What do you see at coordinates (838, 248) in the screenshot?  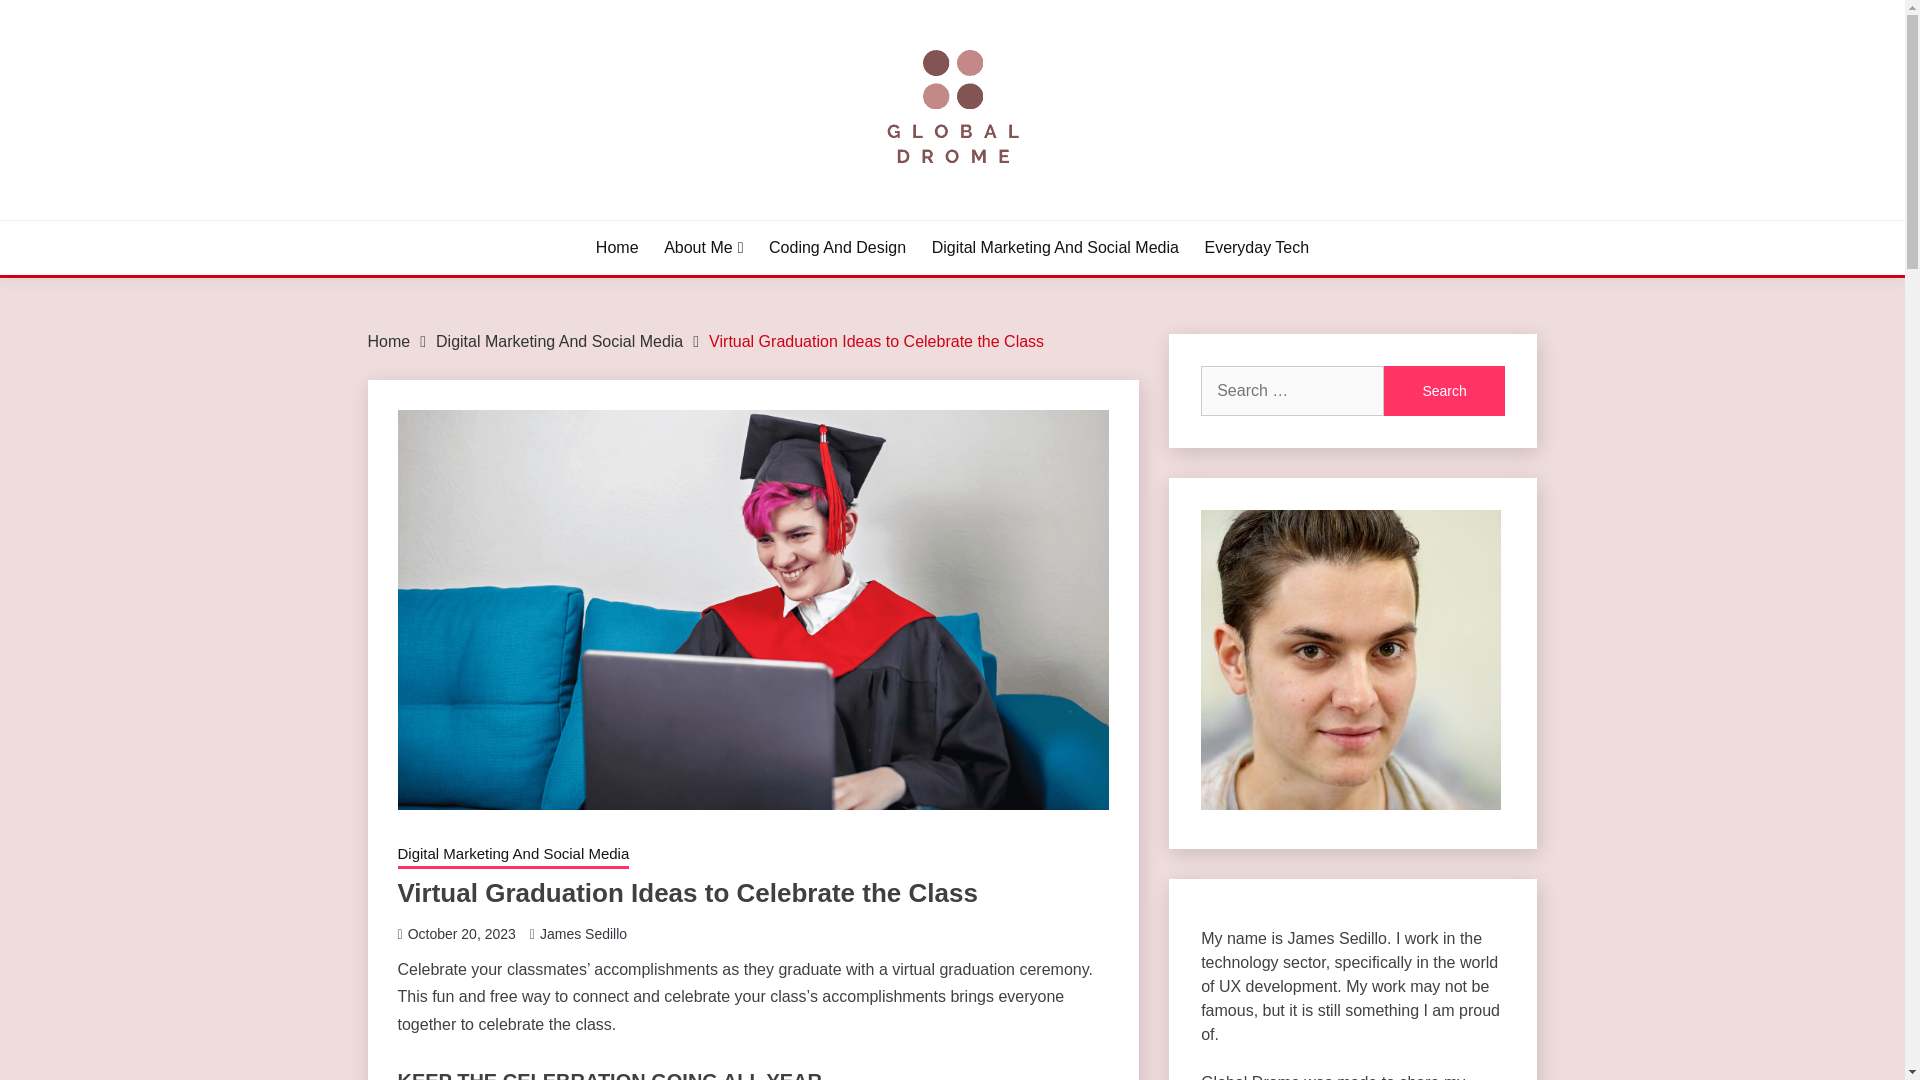 I see `Coding And Design` at bounding box center [838, 248].